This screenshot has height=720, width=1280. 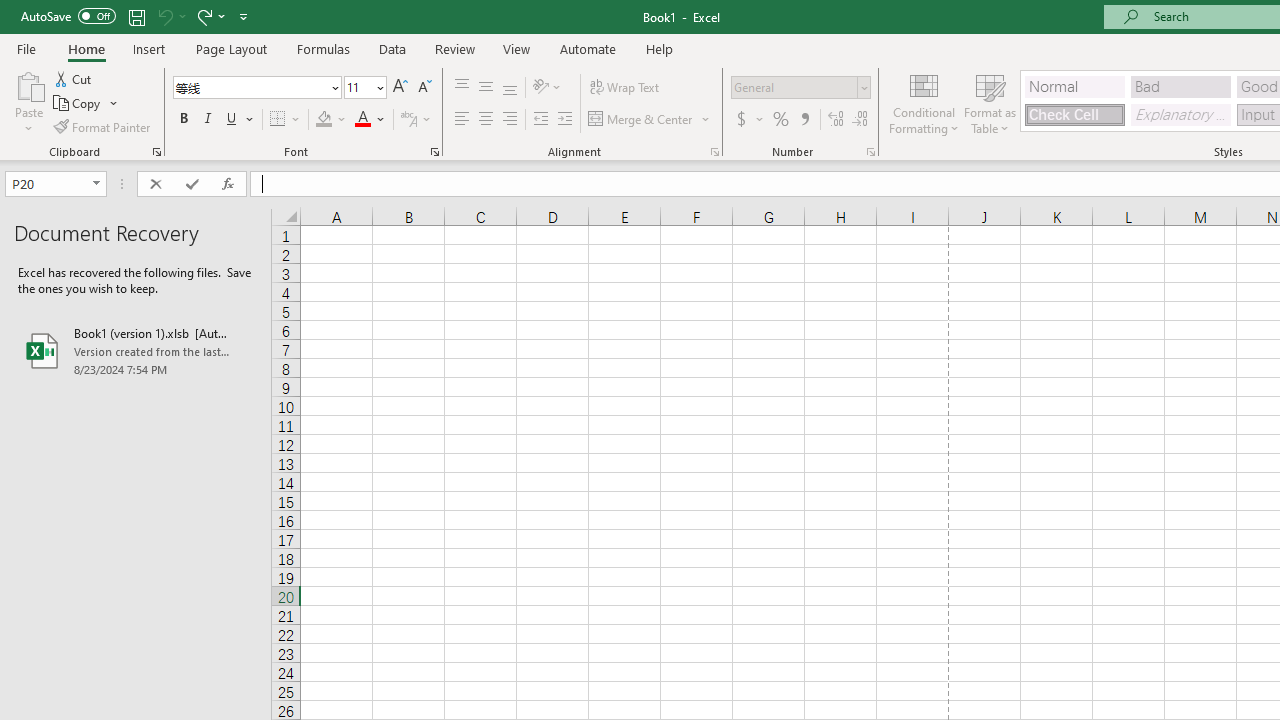 What do you see at coordinates (462, 120) in the screenshot?
I see `Align Left` at bounding box center [462, 120].